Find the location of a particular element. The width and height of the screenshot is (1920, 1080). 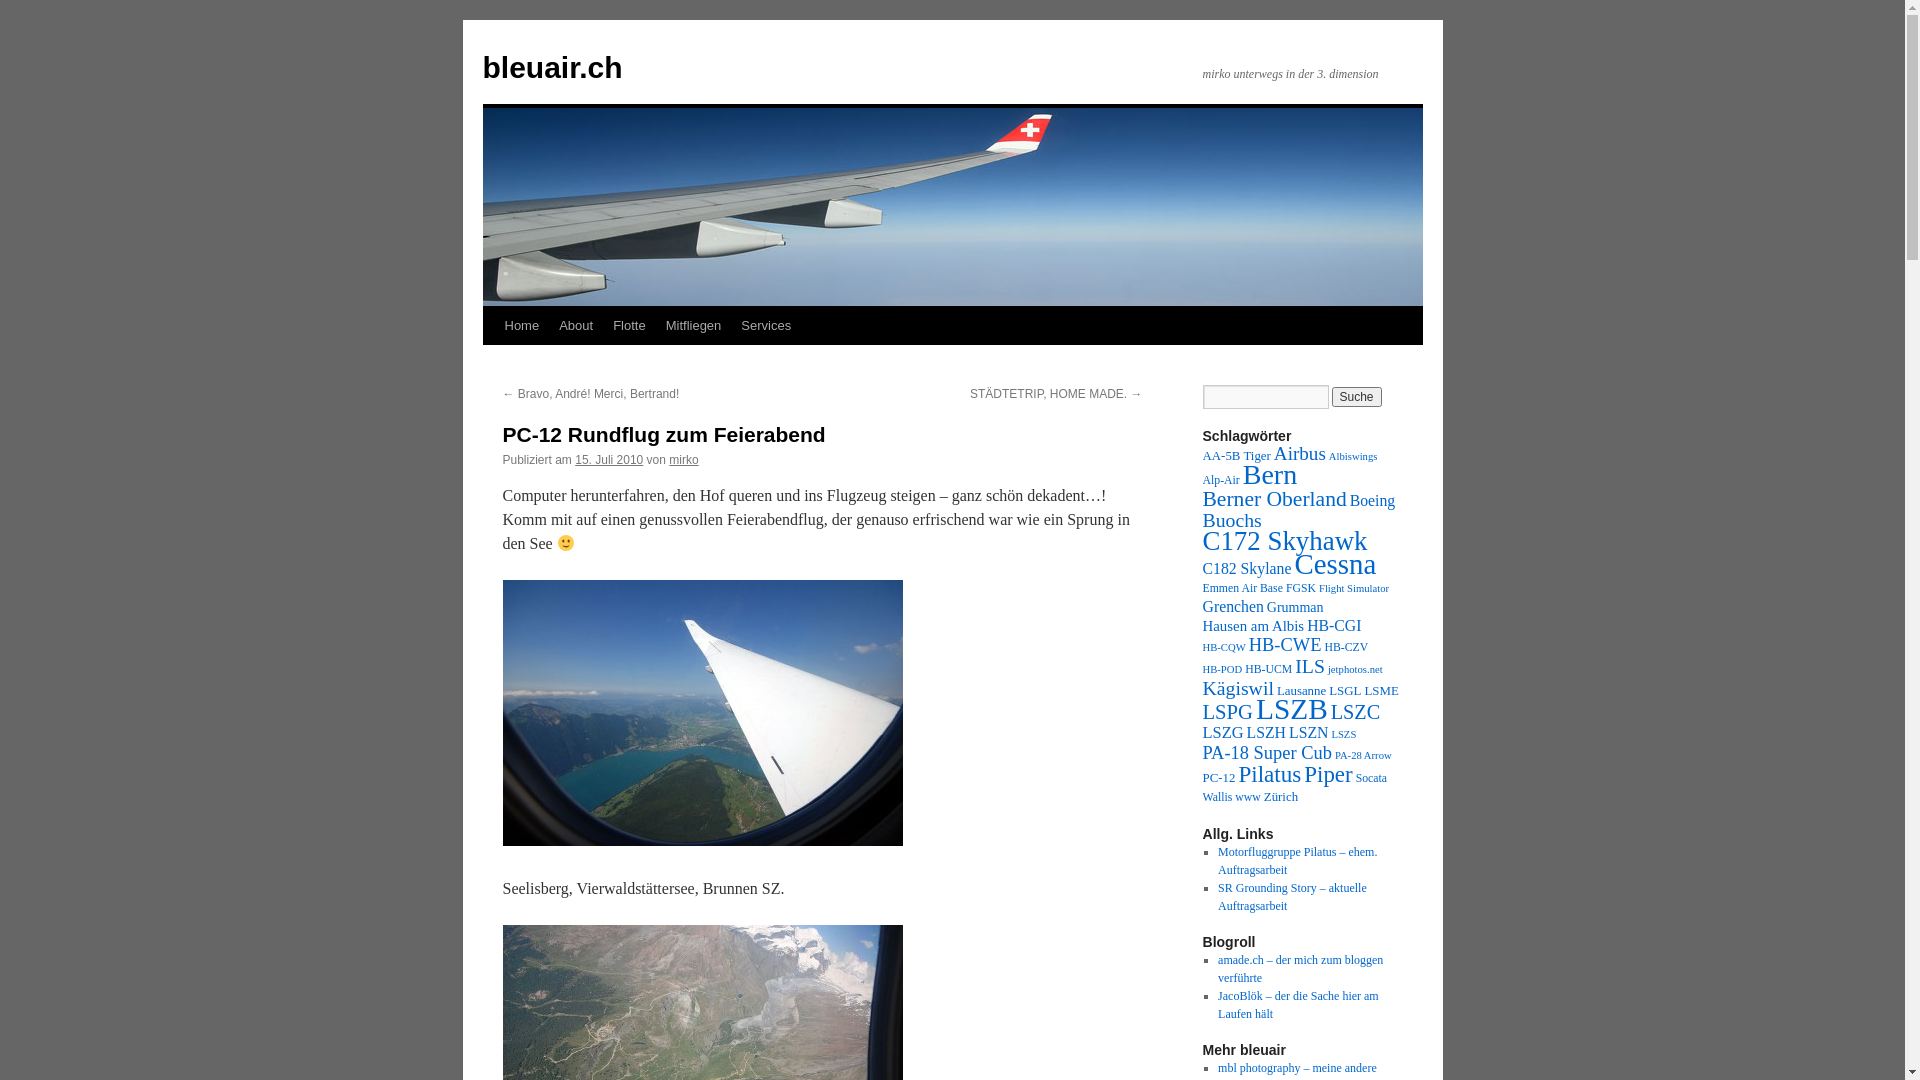

HB-FOT is located at coordinates (702, 713).